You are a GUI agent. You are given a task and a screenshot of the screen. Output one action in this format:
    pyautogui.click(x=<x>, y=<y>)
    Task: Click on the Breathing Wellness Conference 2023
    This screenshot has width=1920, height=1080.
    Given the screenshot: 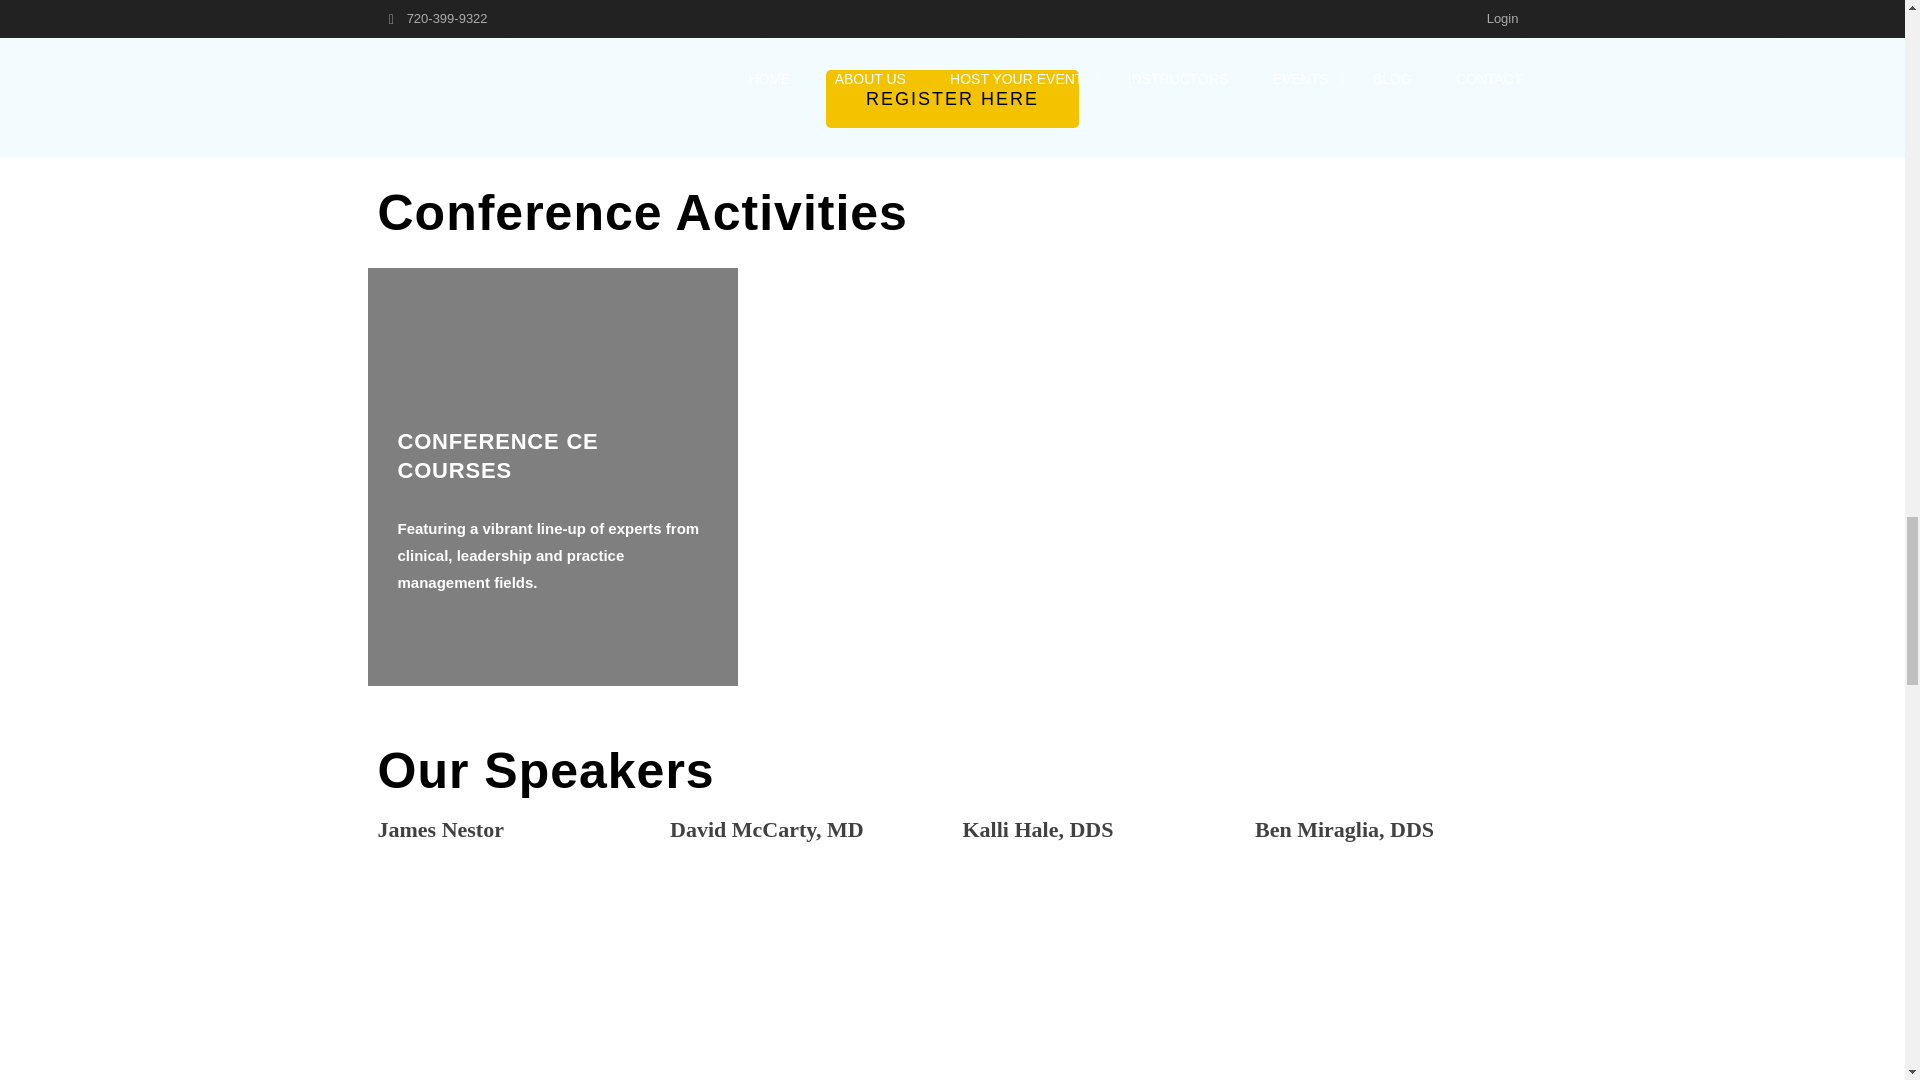 What is the action you would take?
    pyautogui.click(x=514, y=977)
    